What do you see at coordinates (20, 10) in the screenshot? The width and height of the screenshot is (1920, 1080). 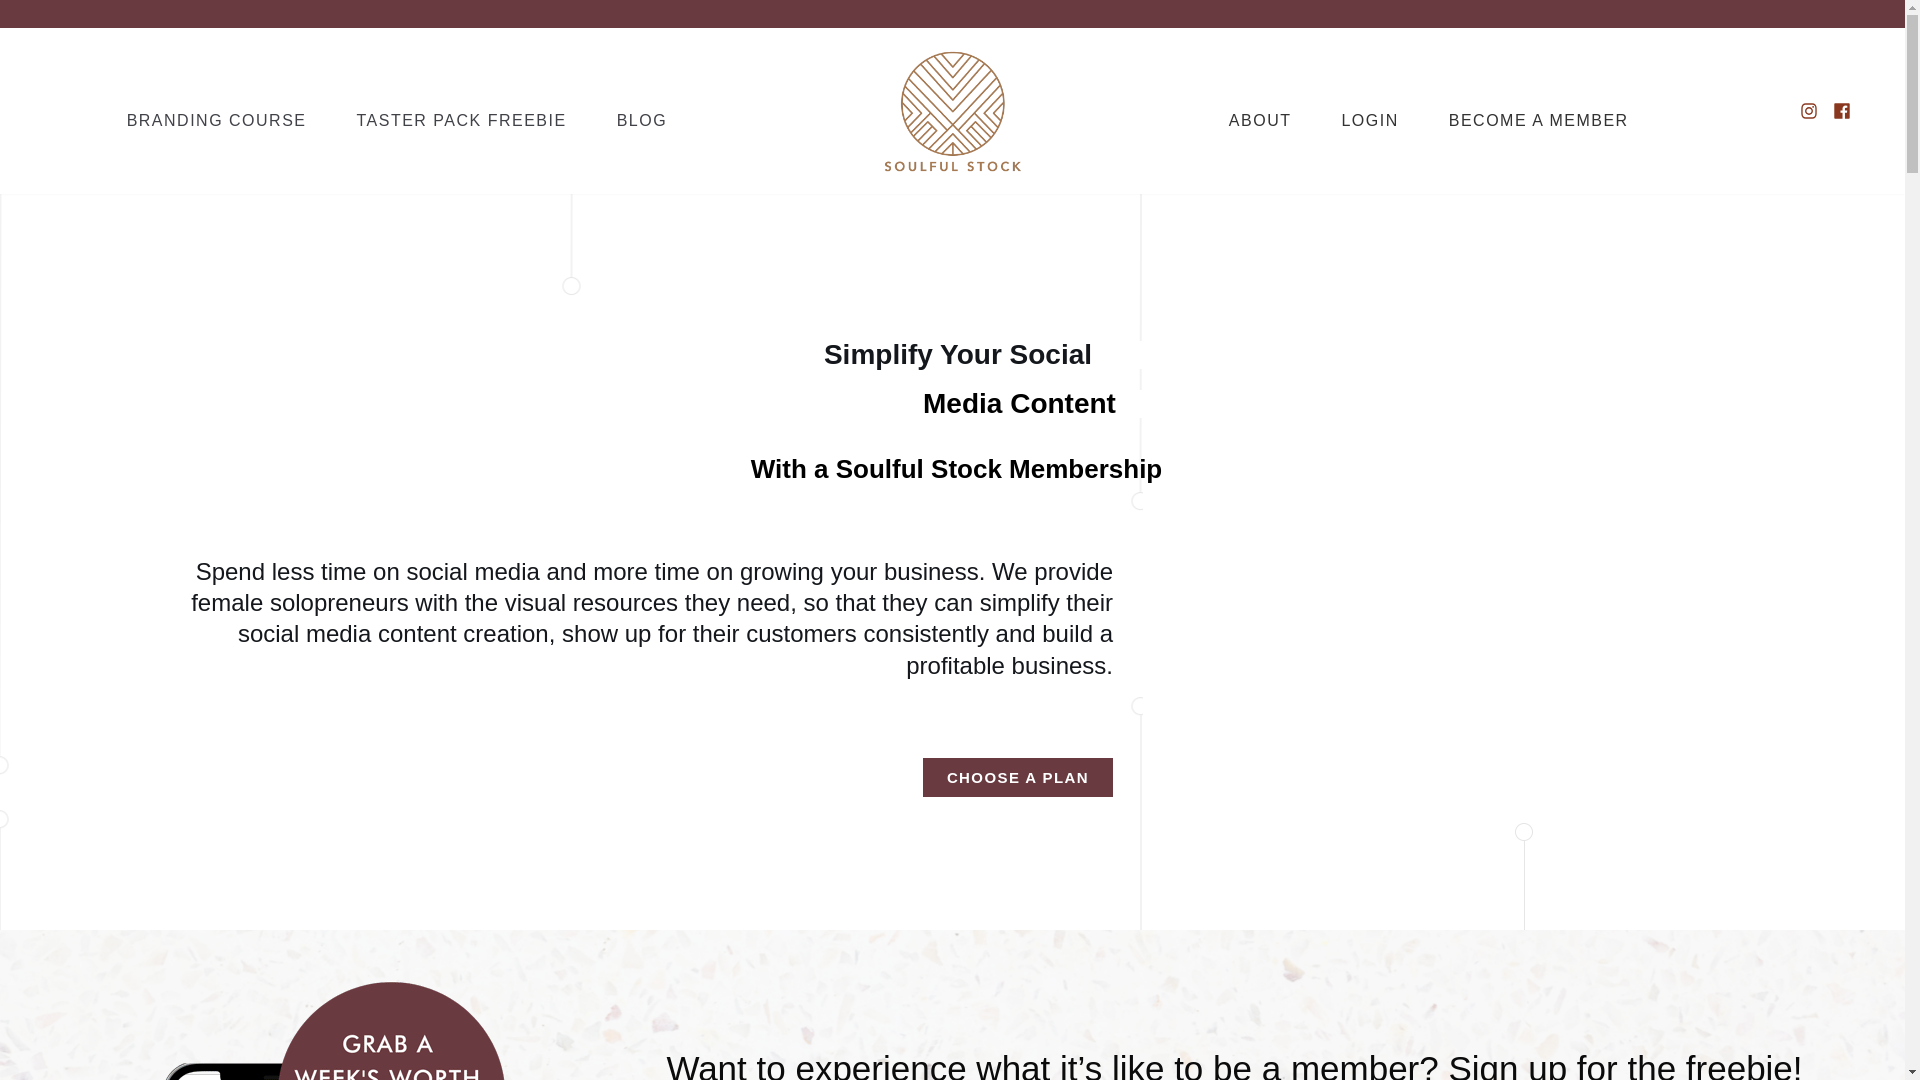 I see `Skip to content` at bounding box center [20, 10].